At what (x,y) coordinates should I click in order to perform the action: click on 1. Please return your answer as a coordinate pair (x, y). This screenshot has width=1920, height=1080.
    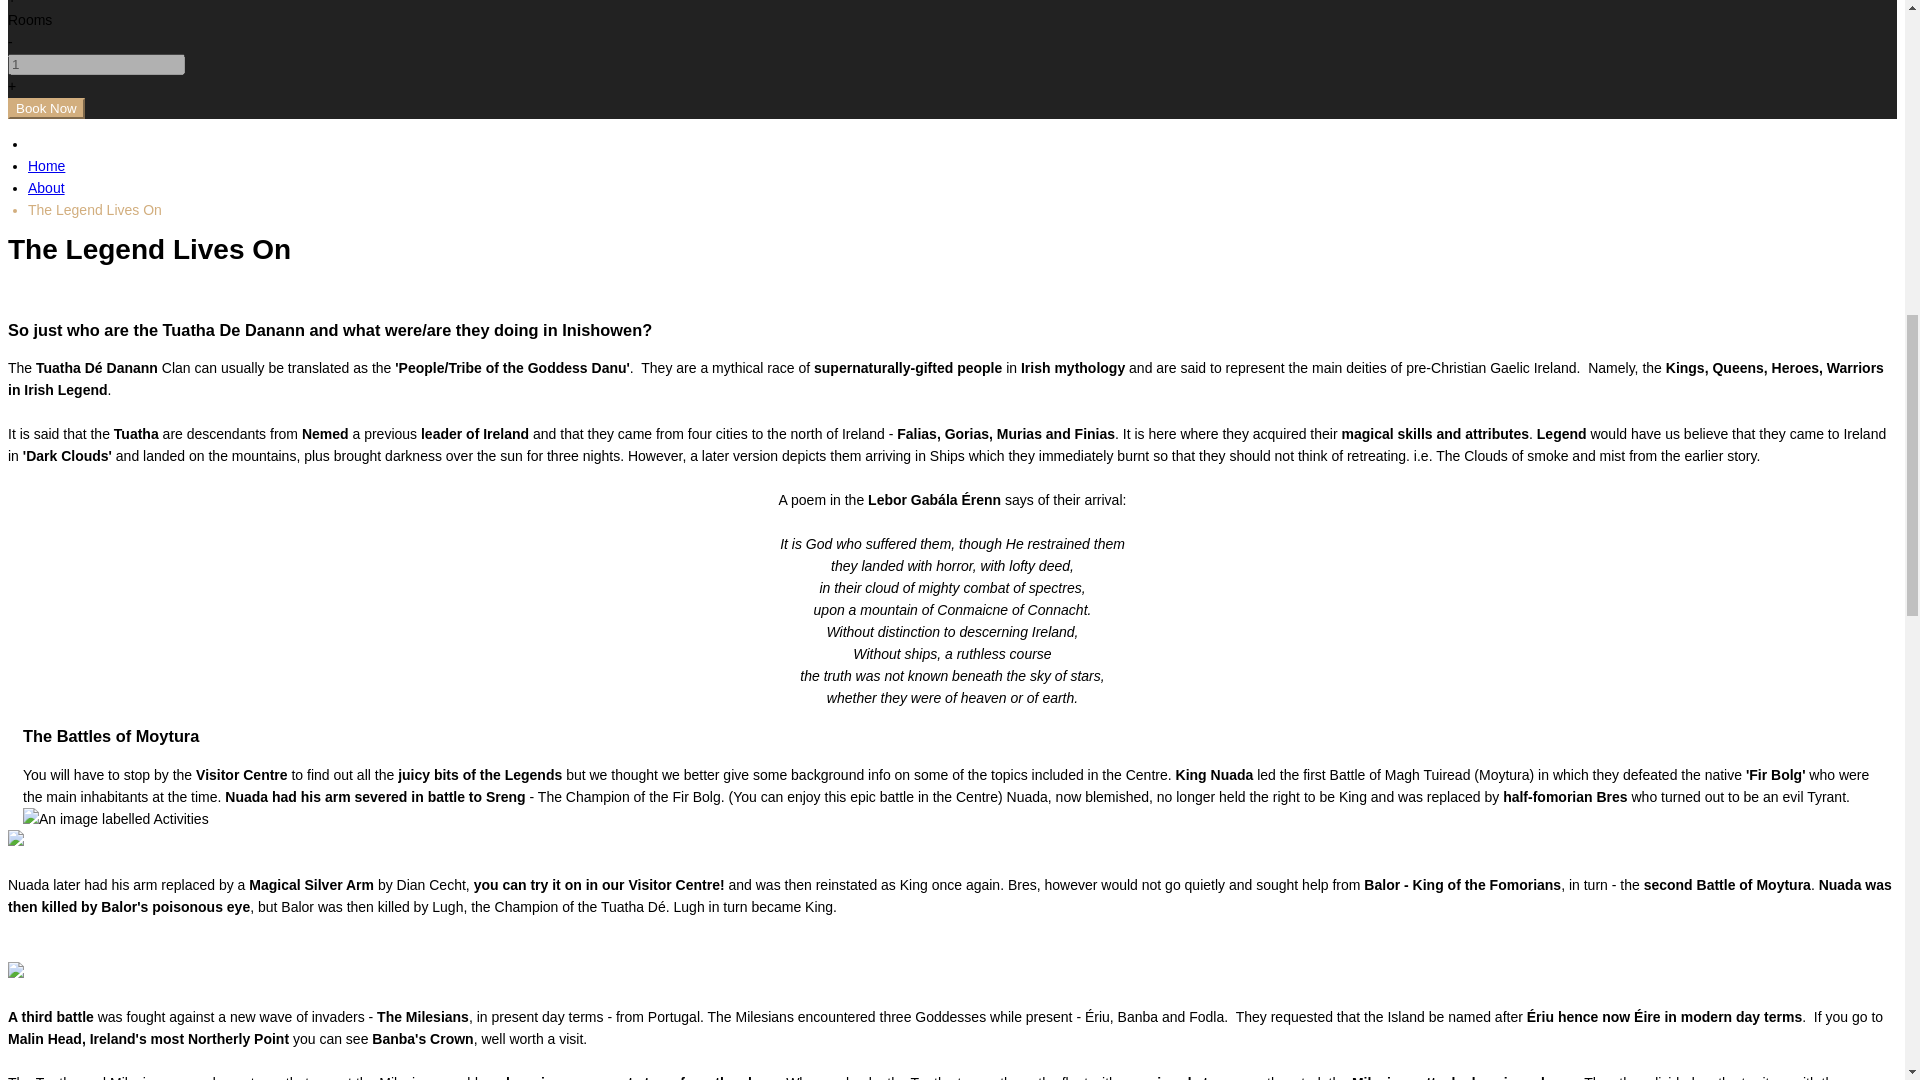
    Looking at the image, I should click on (96, 64).